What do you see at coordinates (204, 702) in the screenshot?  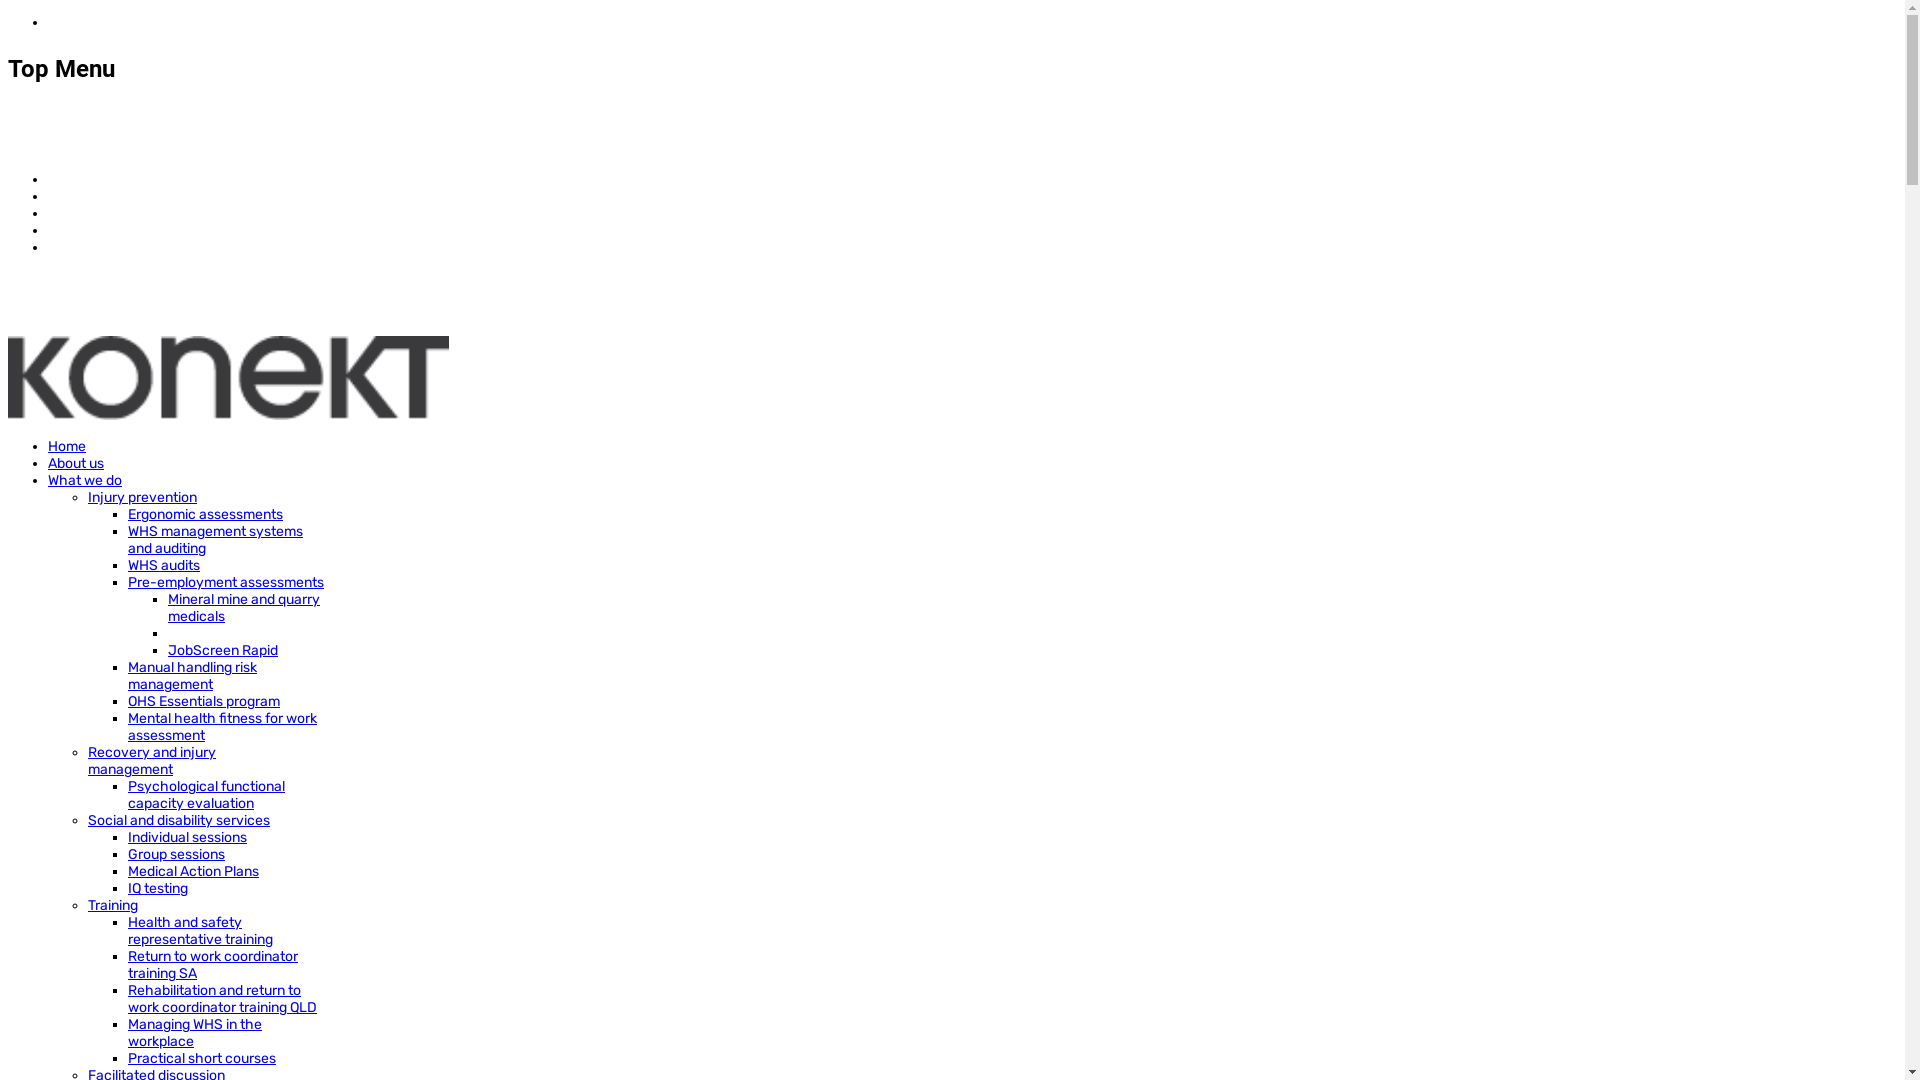 I see `OHS Essentials program` at bounding box center [204, 702].